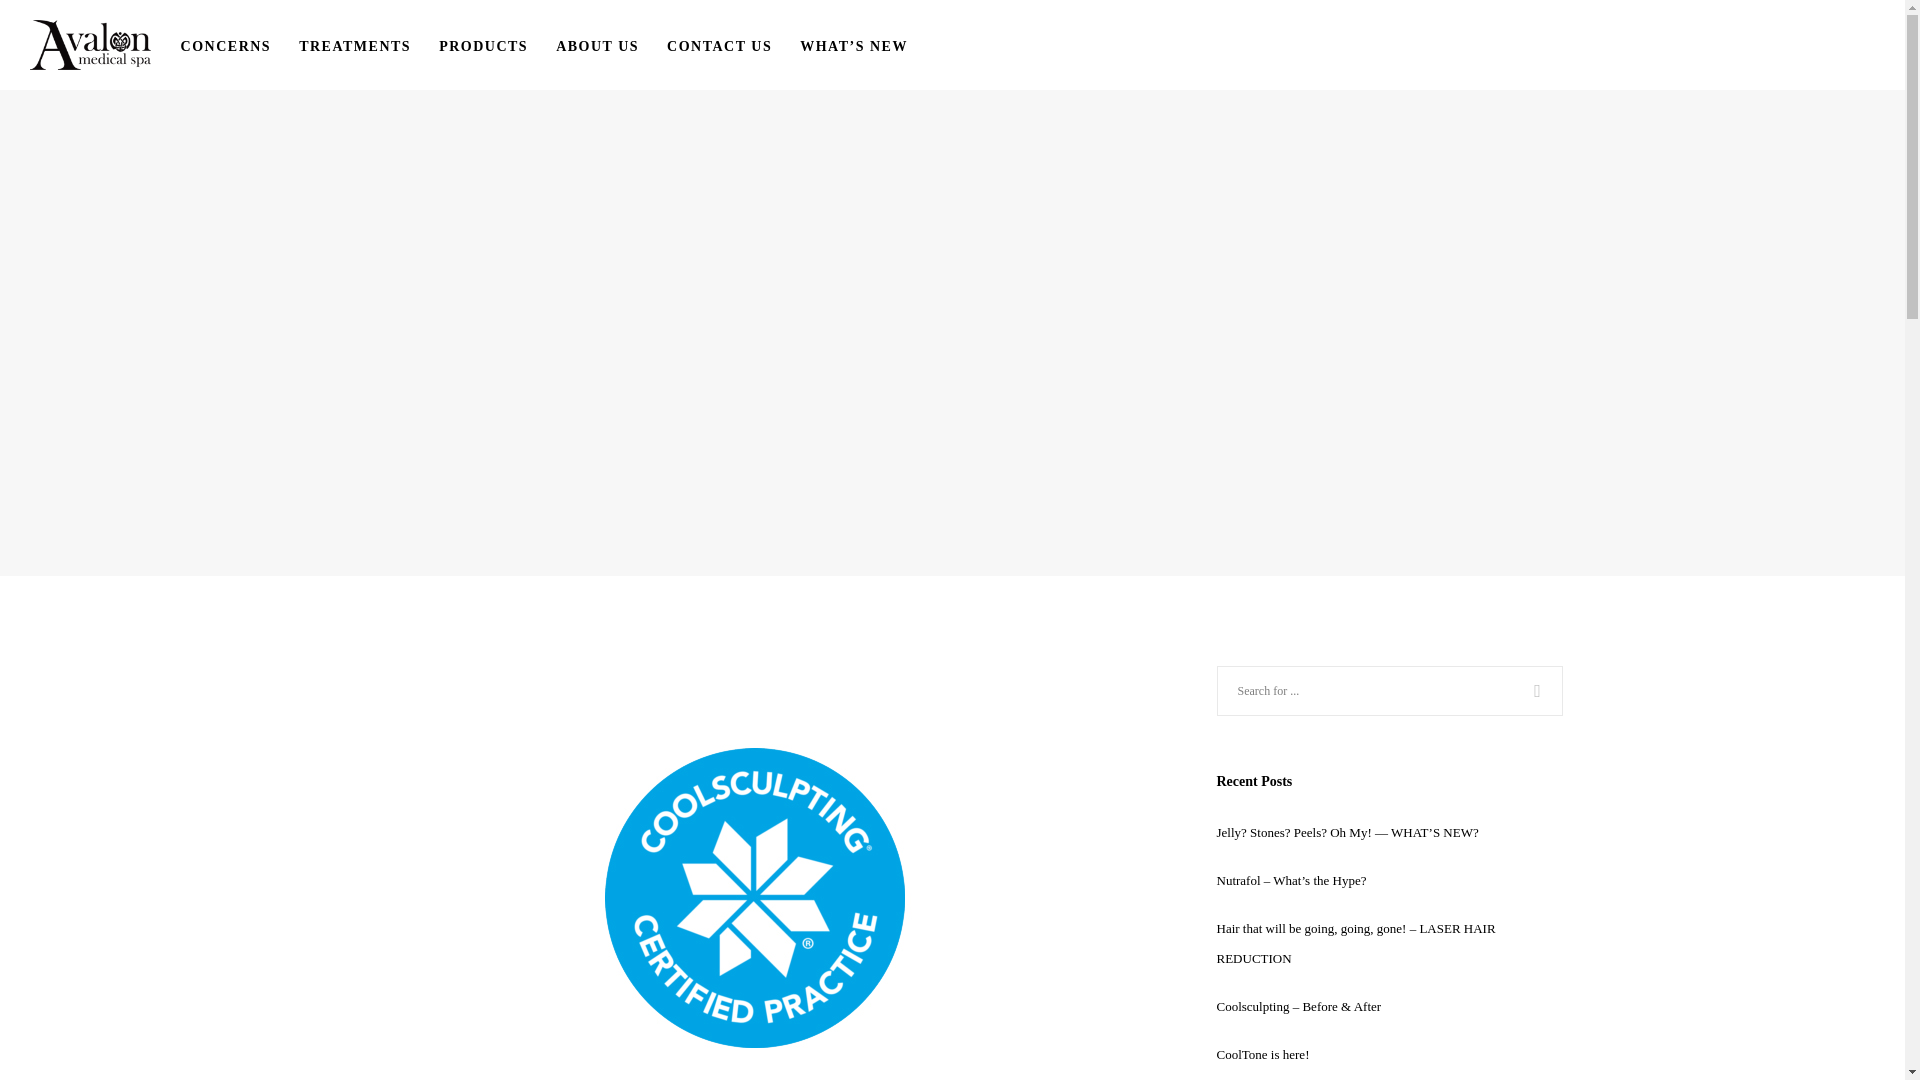 This screenshot has height=1080, width=1920. What do you see at coordinates (733, 44) in the screenshot?
I see `CONTACT US` at bounding box center [733, 44].